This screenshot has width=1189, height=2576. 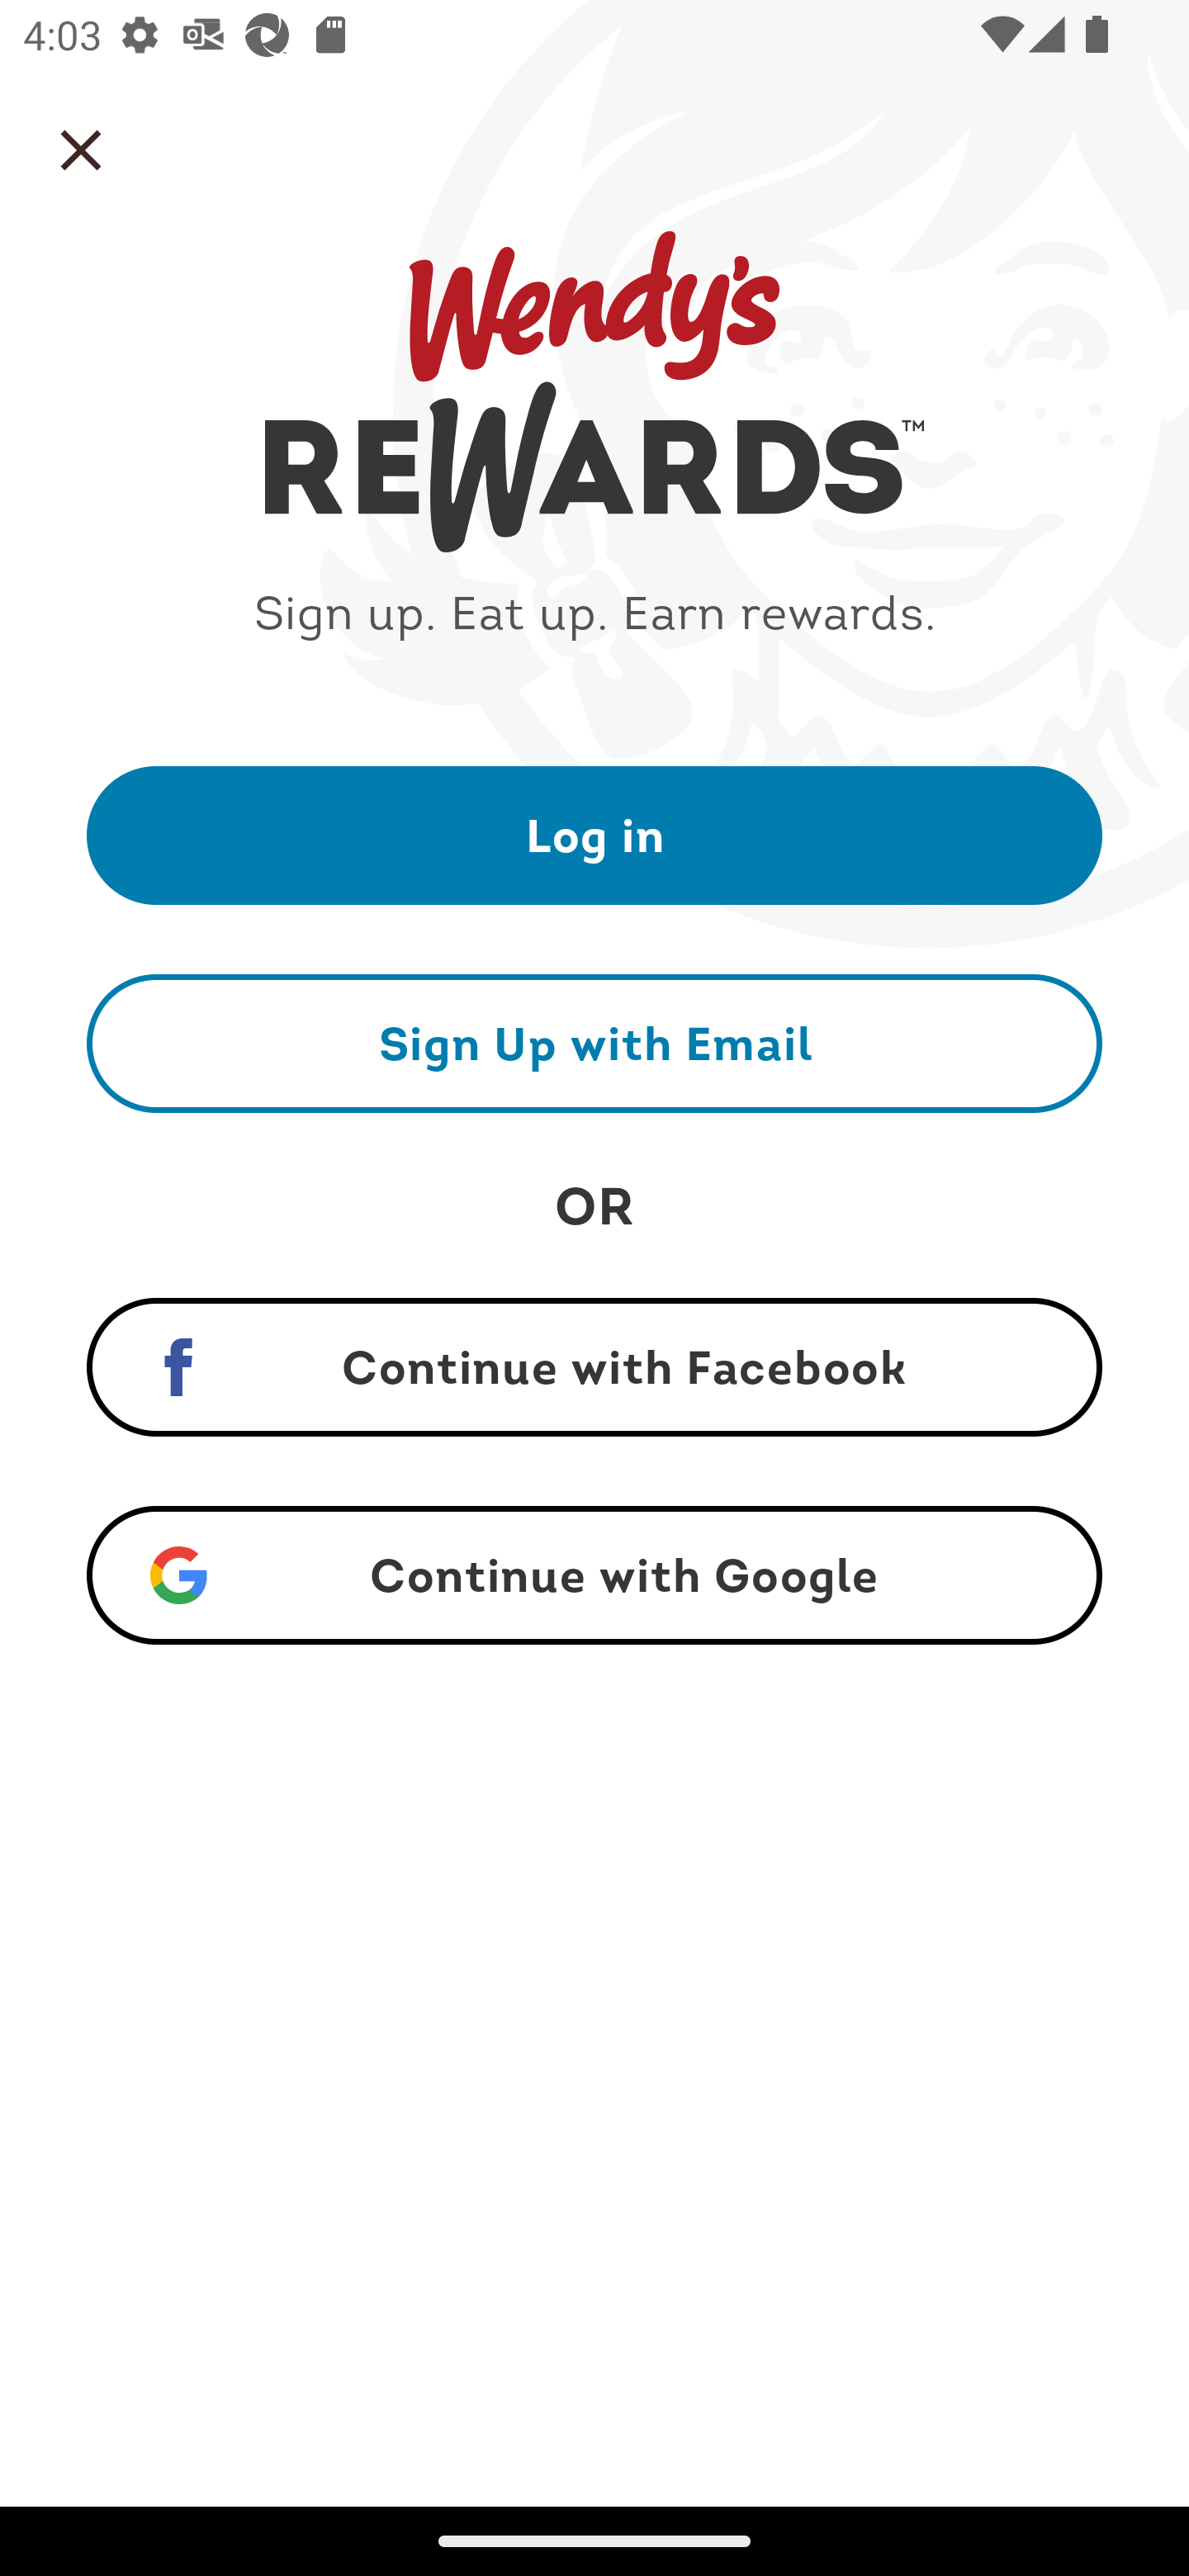 I want to click on Sign Up with Email, so click(x=594, y=1043).